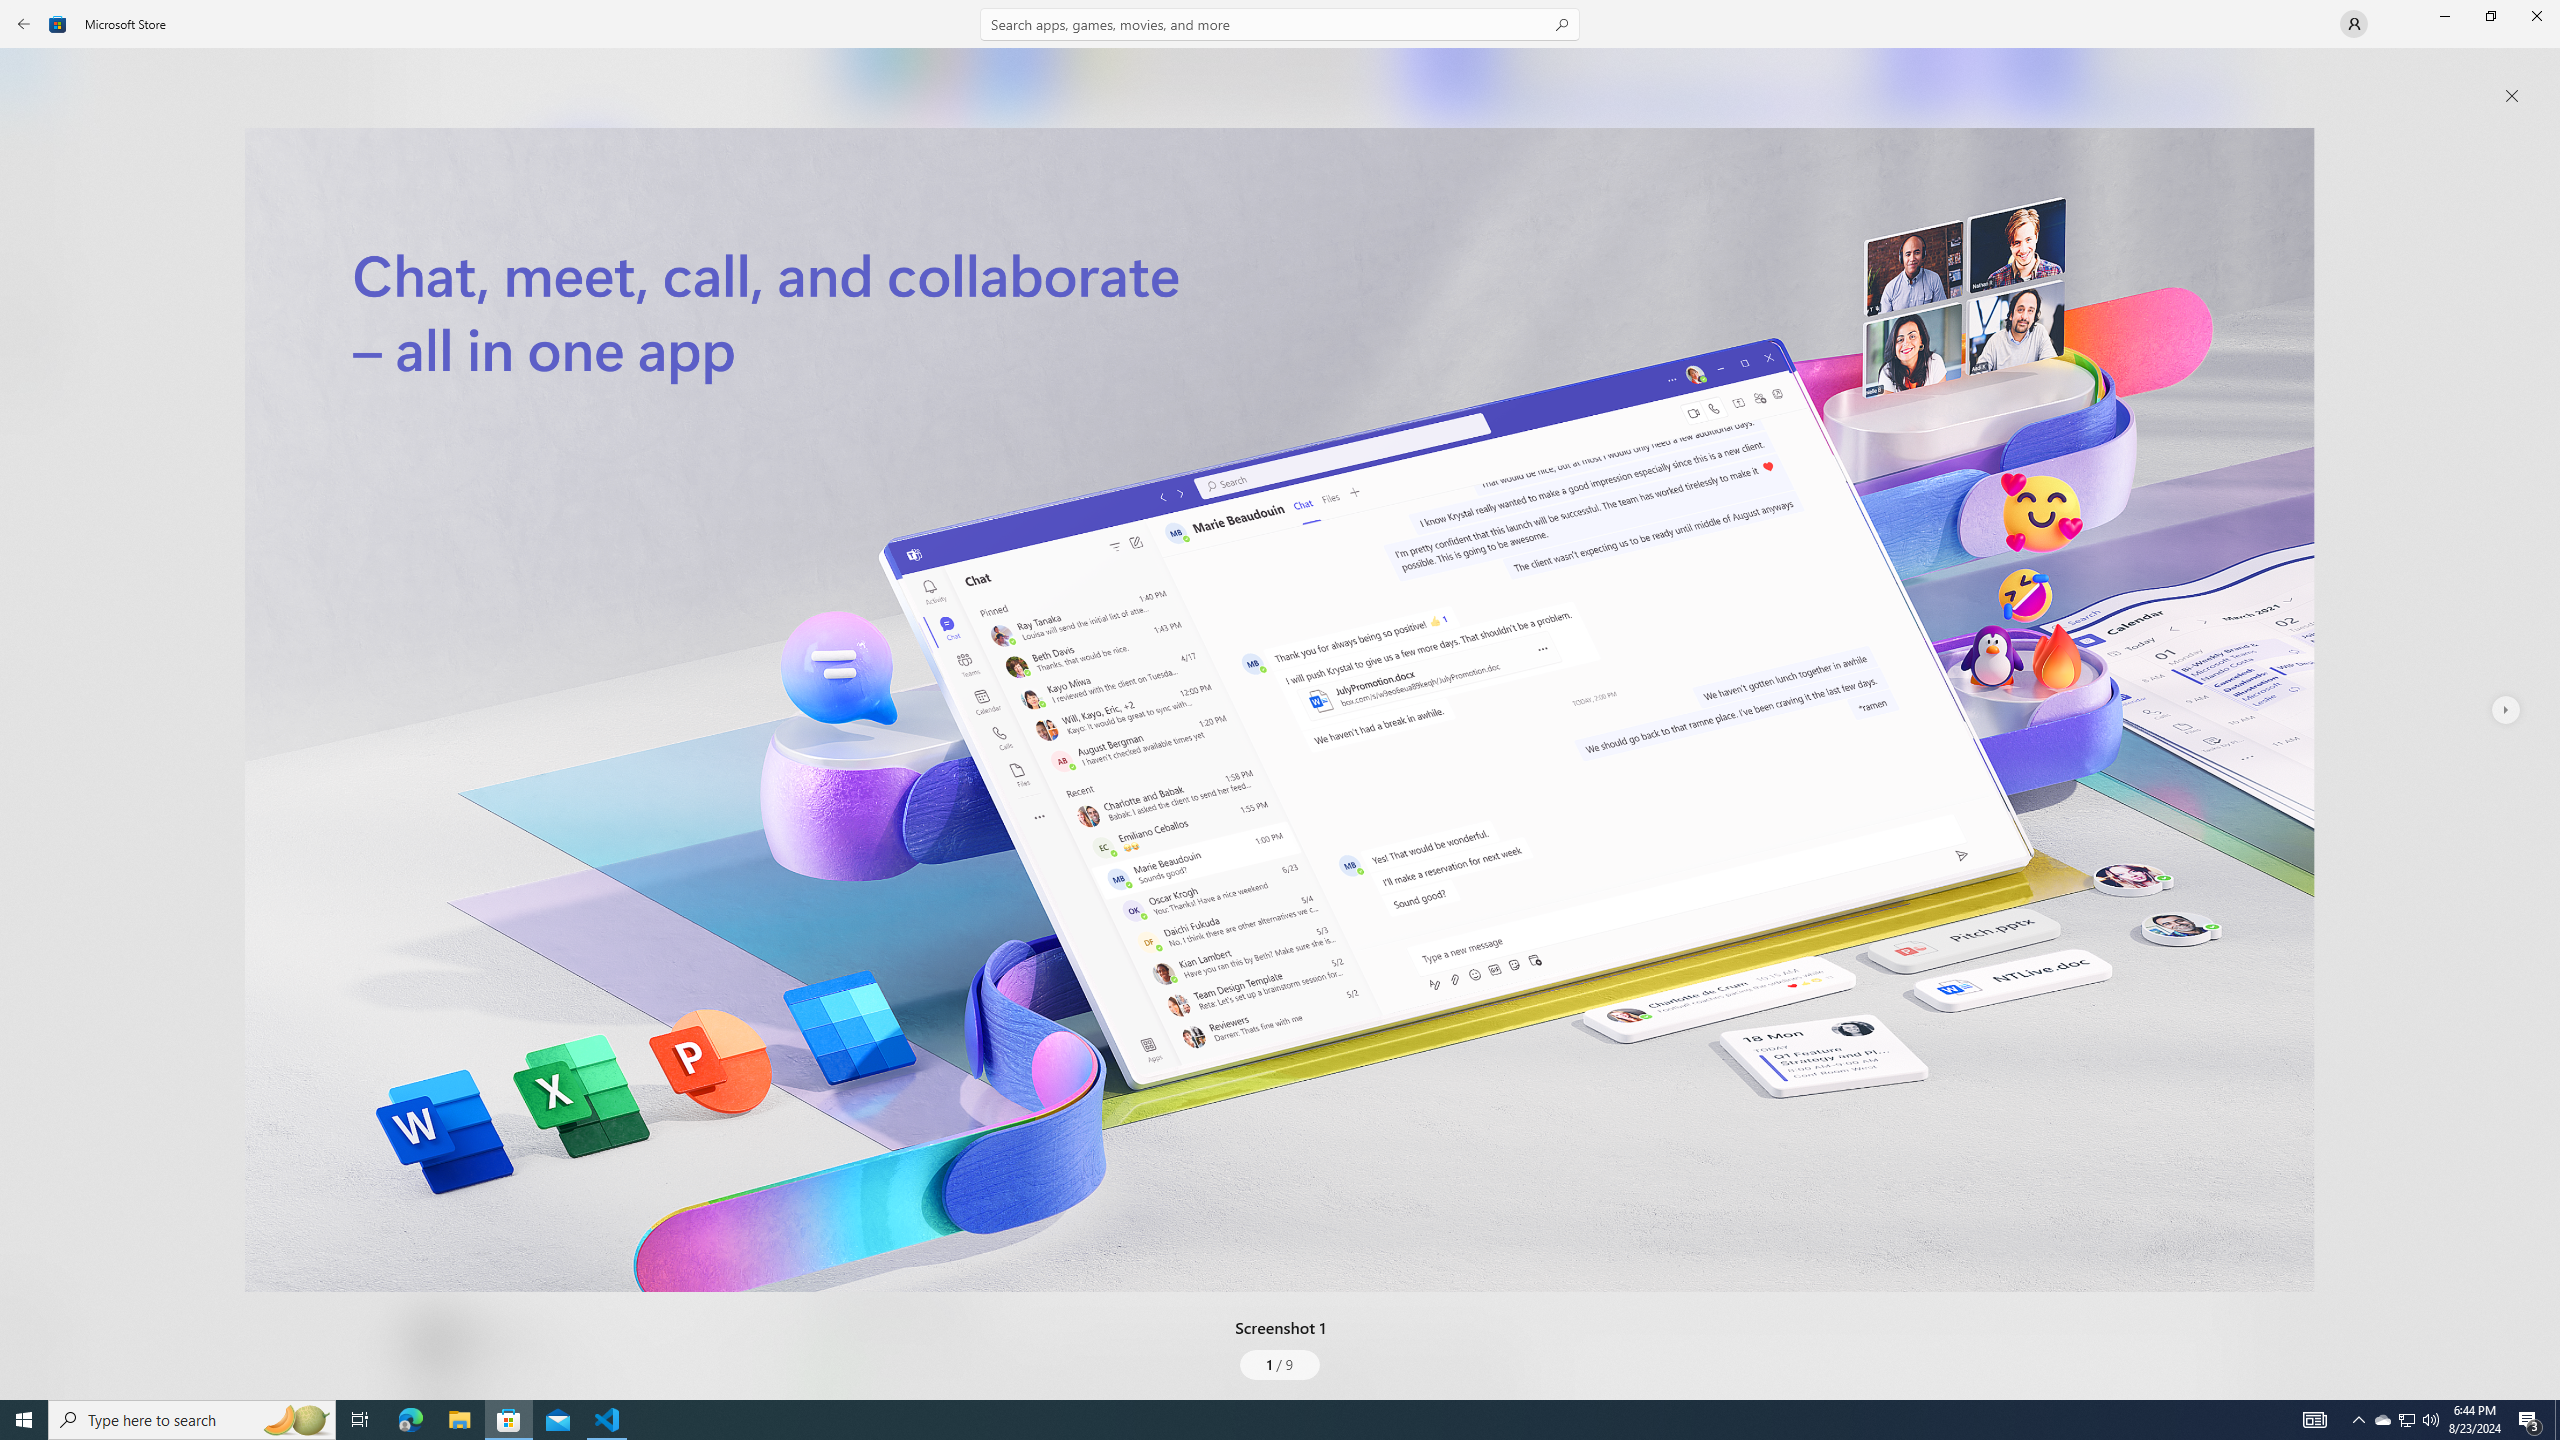 The width and height of the screenshot is (2560, 1440). Describe the element at coordinates (2112, 82) in the screenshot. I see `Screenshot 3` at that location.